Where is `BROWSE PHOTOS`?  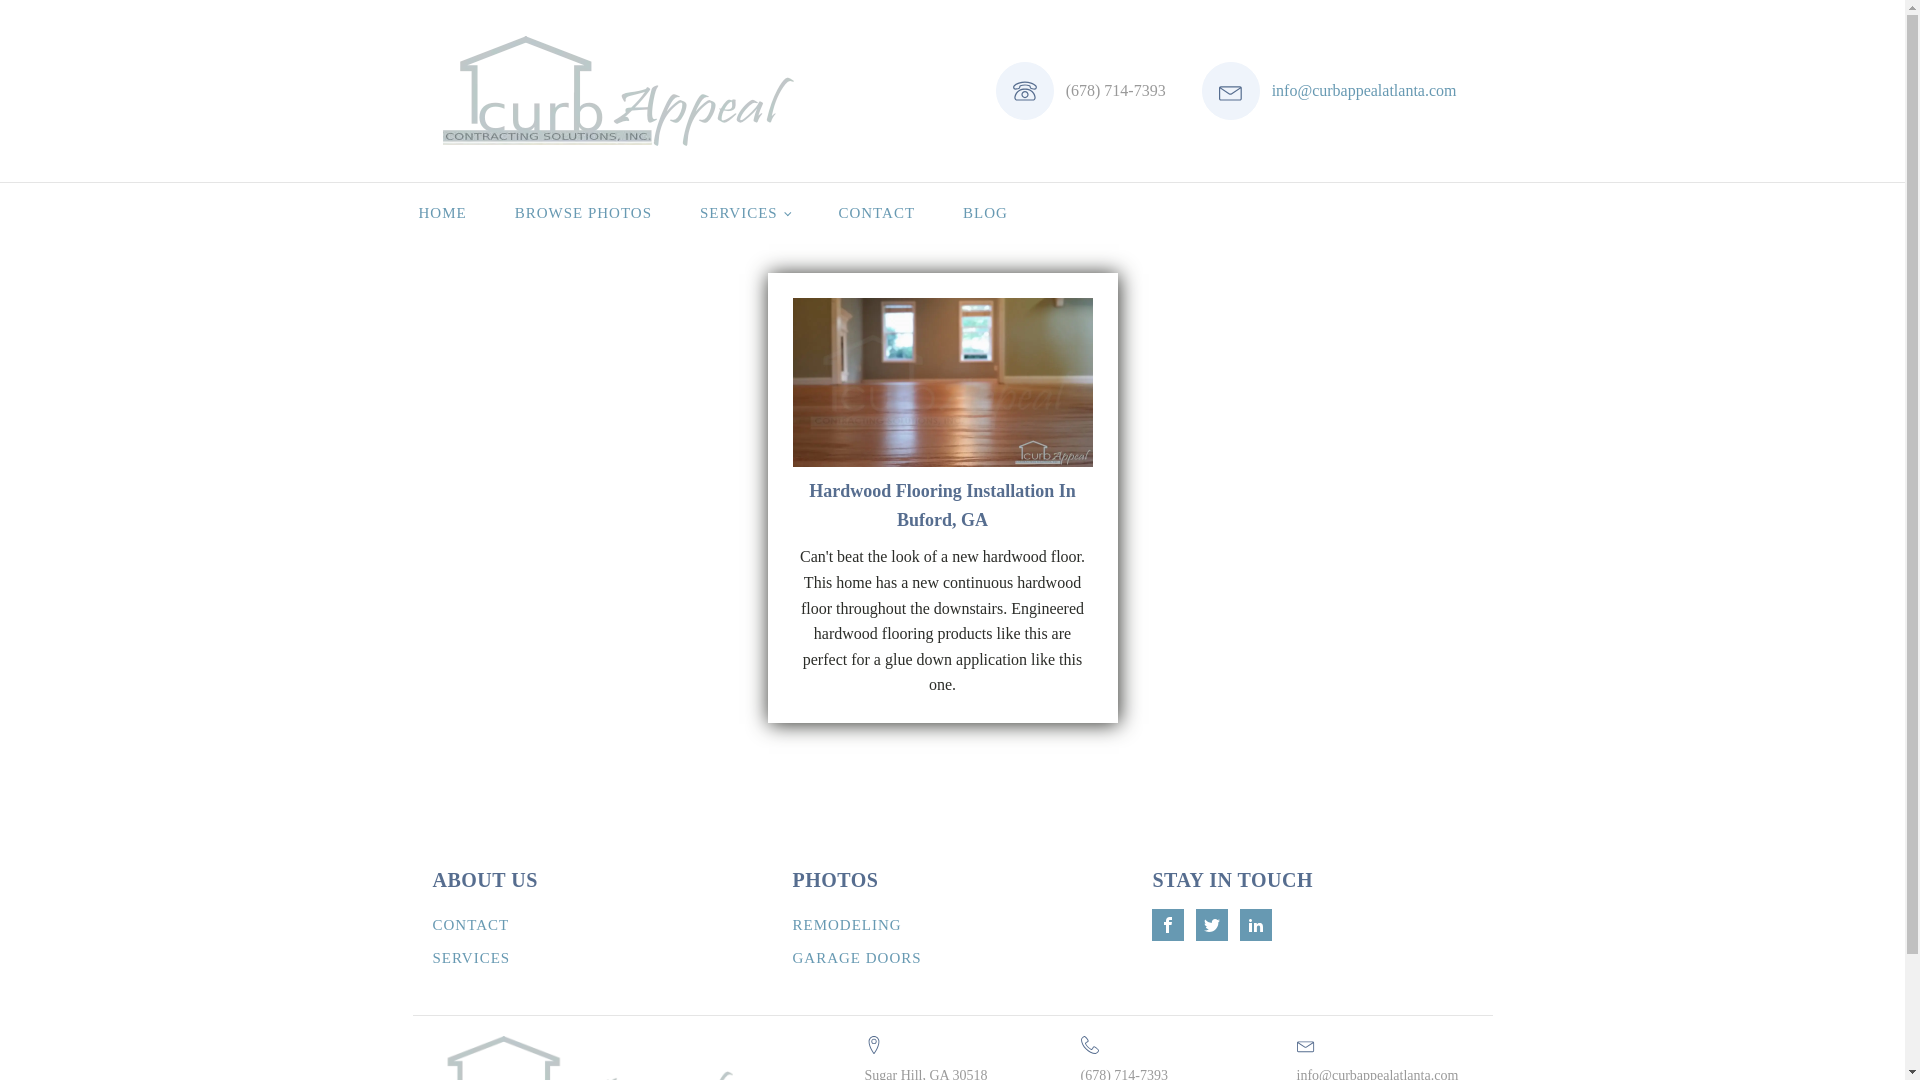 BROWSE PHOTOS is located at coordinates (583, 212).